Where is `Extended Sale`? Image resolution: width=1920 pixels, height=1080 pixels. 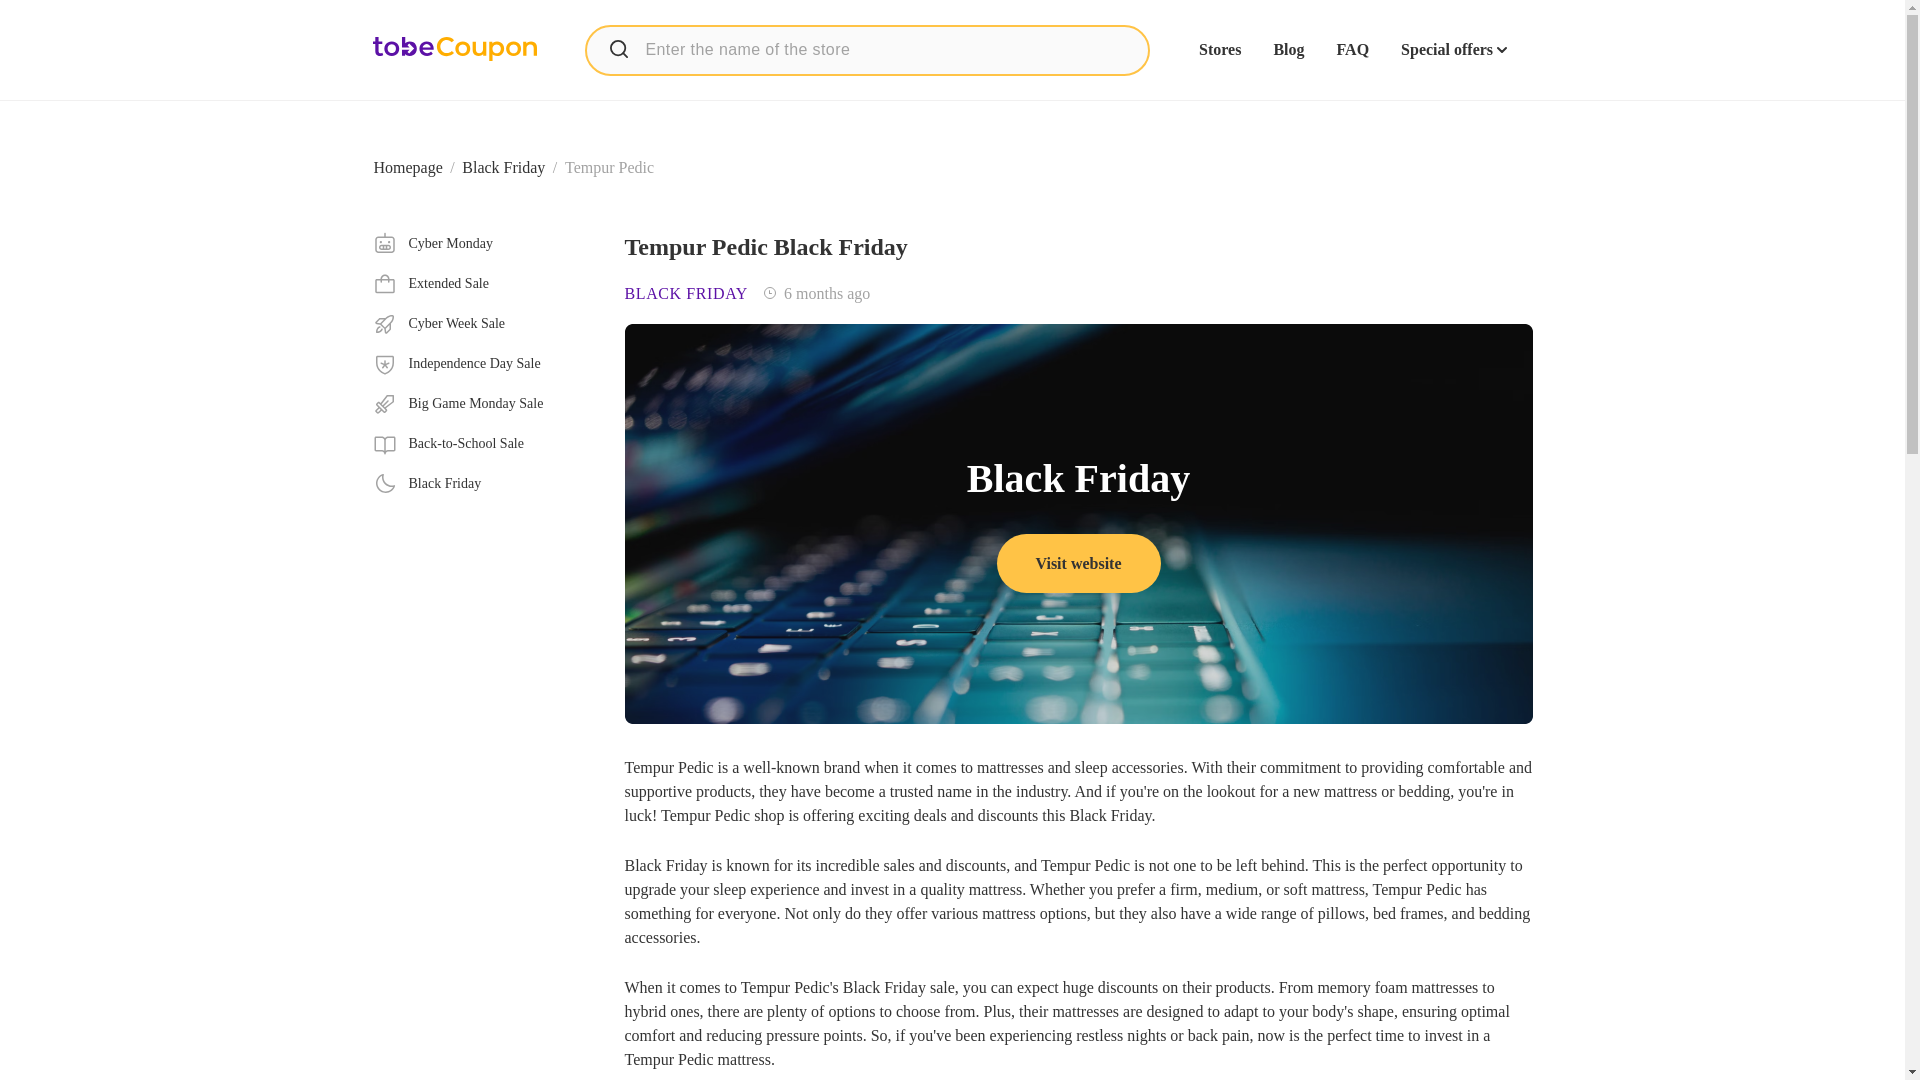
Extended Sale is located at coordinates (482, 284).